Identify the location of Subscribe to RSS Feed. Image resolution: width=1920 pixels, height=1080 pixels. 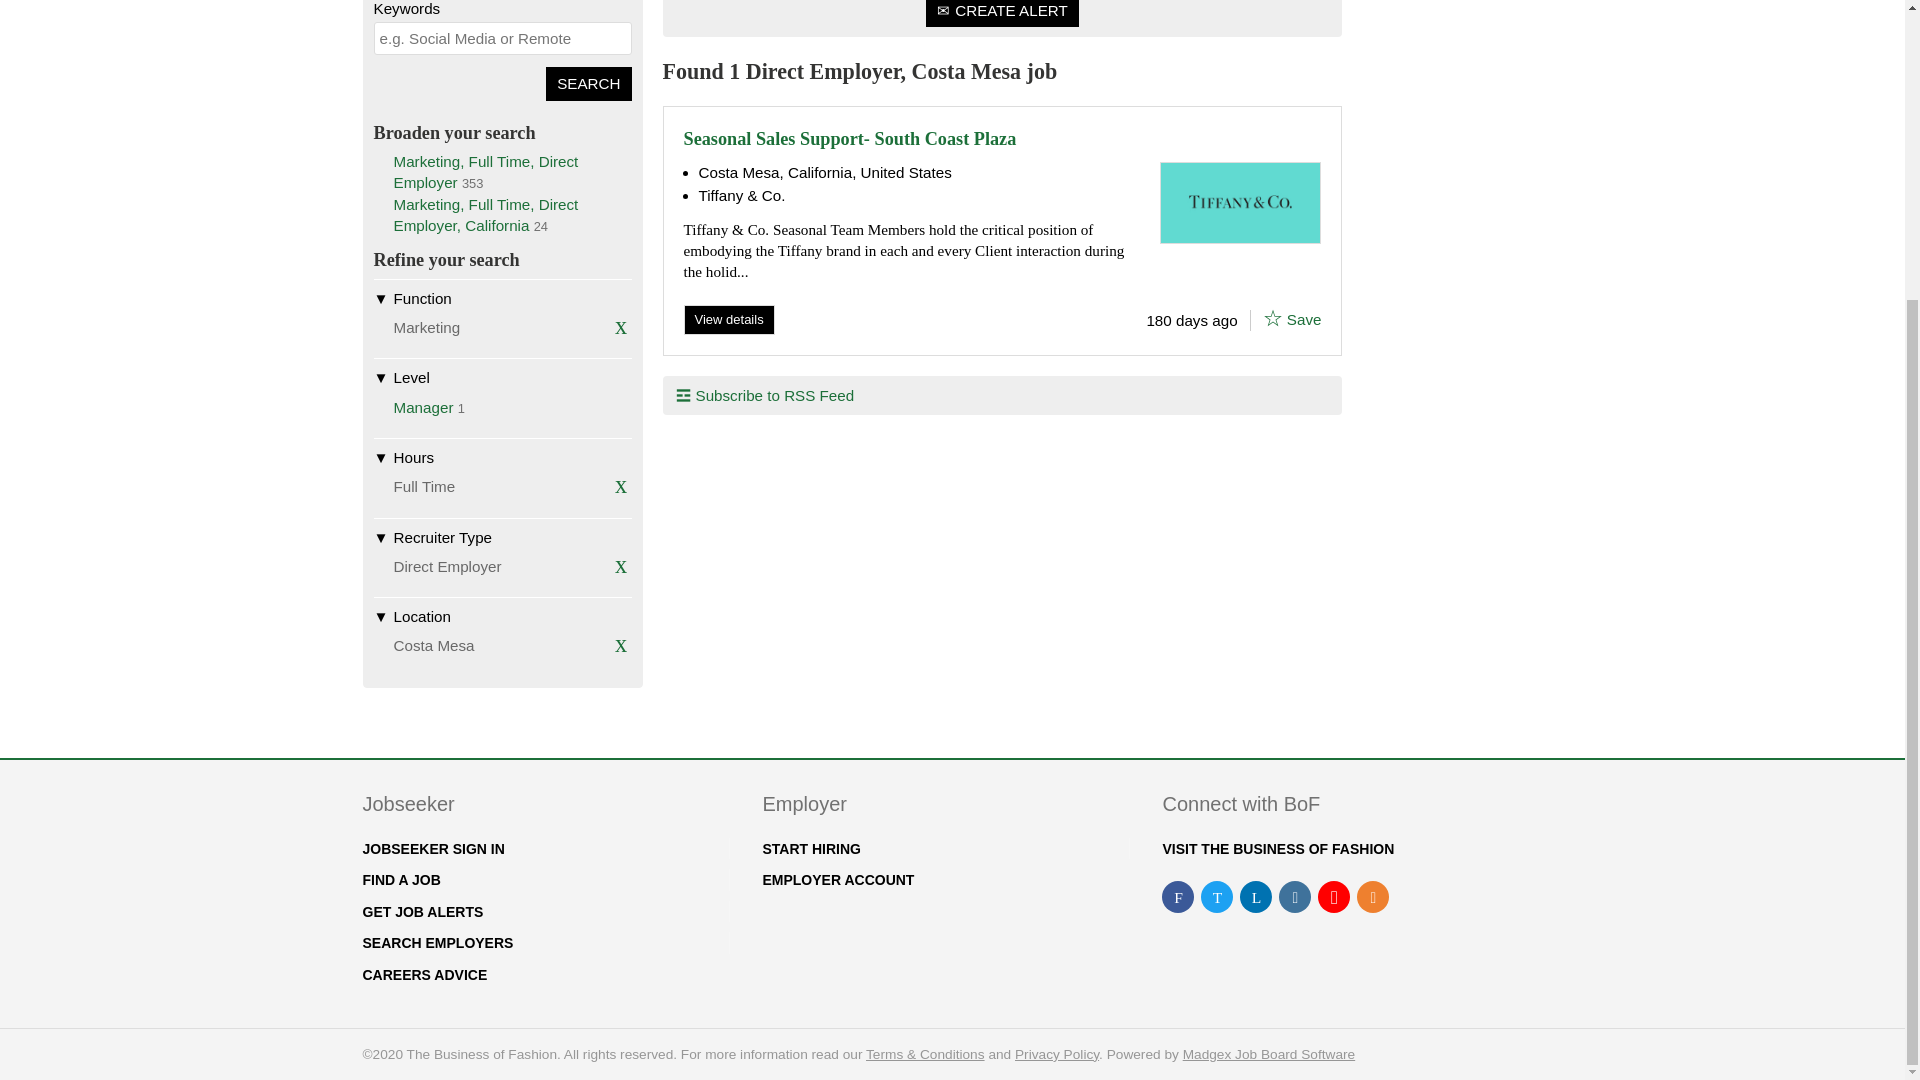
(765, 396).